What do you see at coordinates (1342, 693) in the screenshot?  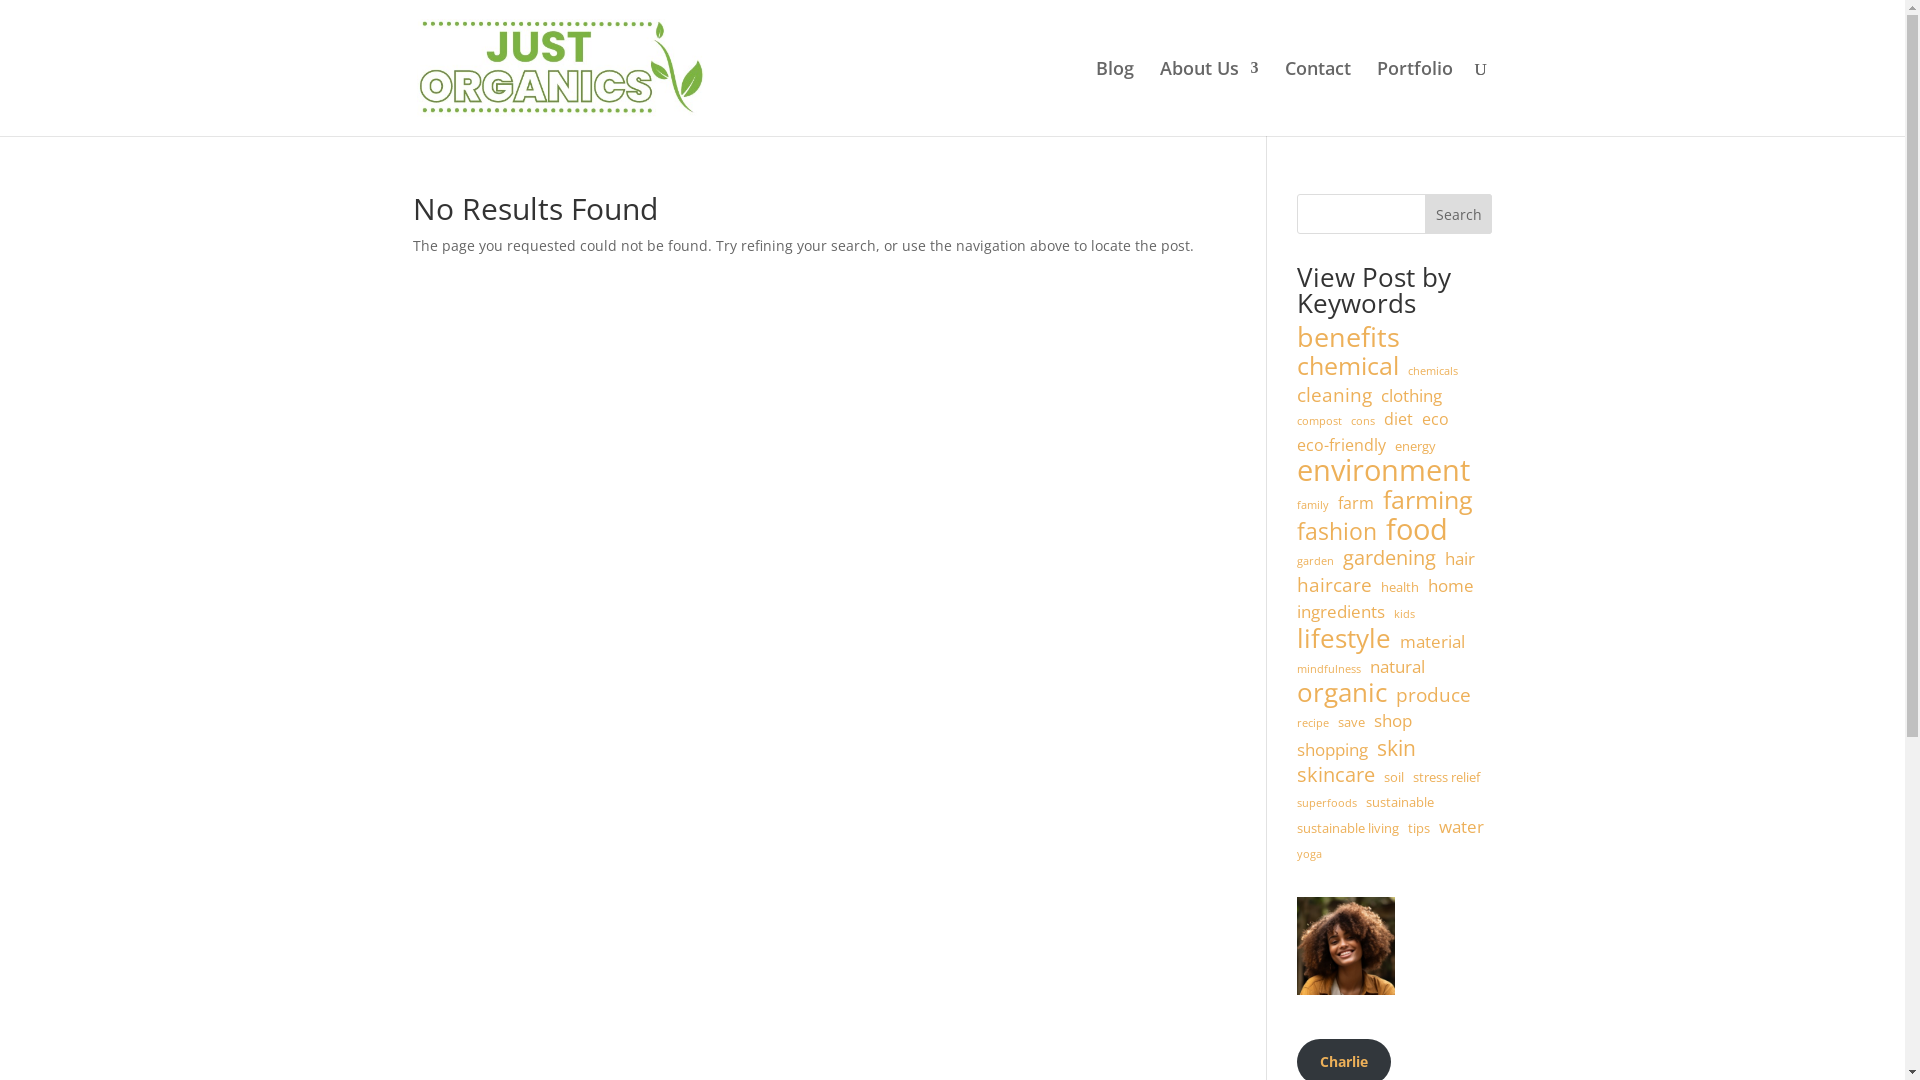 I see `organic` at bounding box center [1342, 693].